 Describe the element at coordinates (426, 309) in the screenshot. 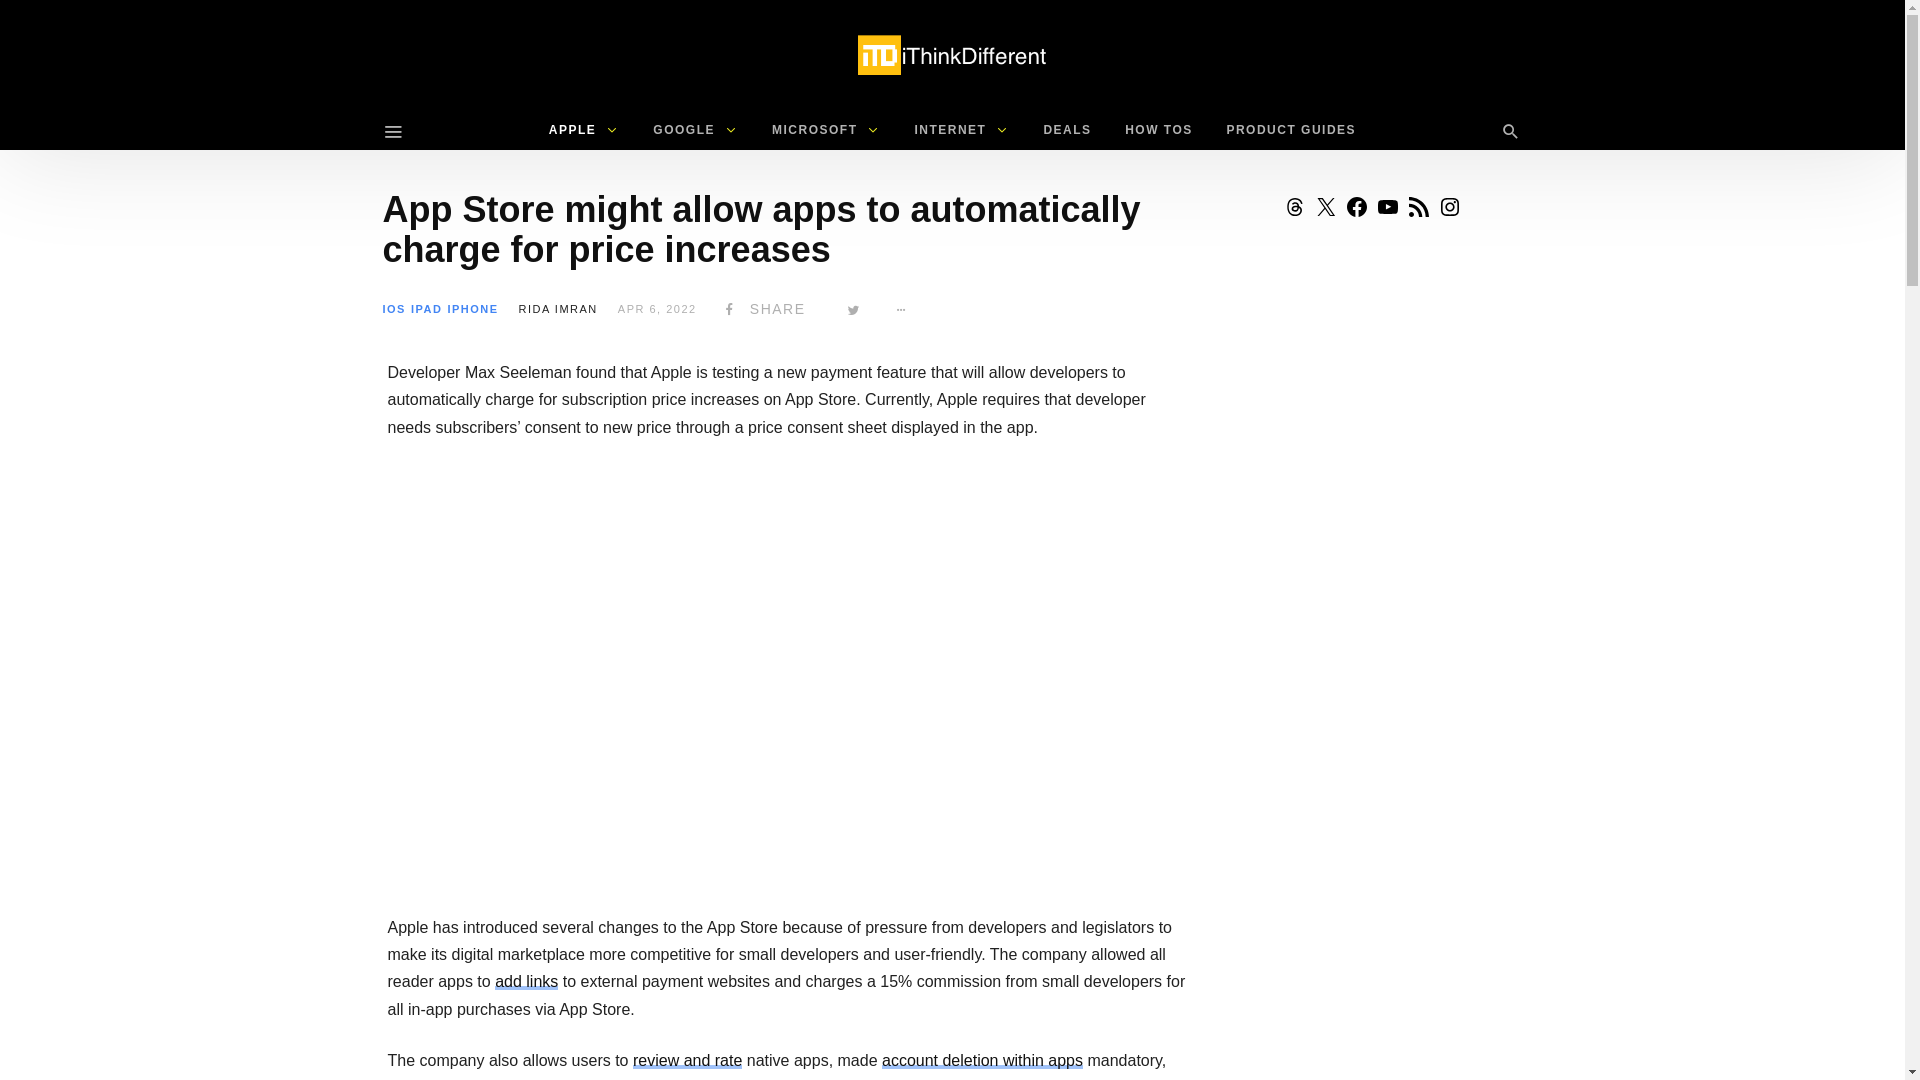

I see `View all posts in iPad` at that location.